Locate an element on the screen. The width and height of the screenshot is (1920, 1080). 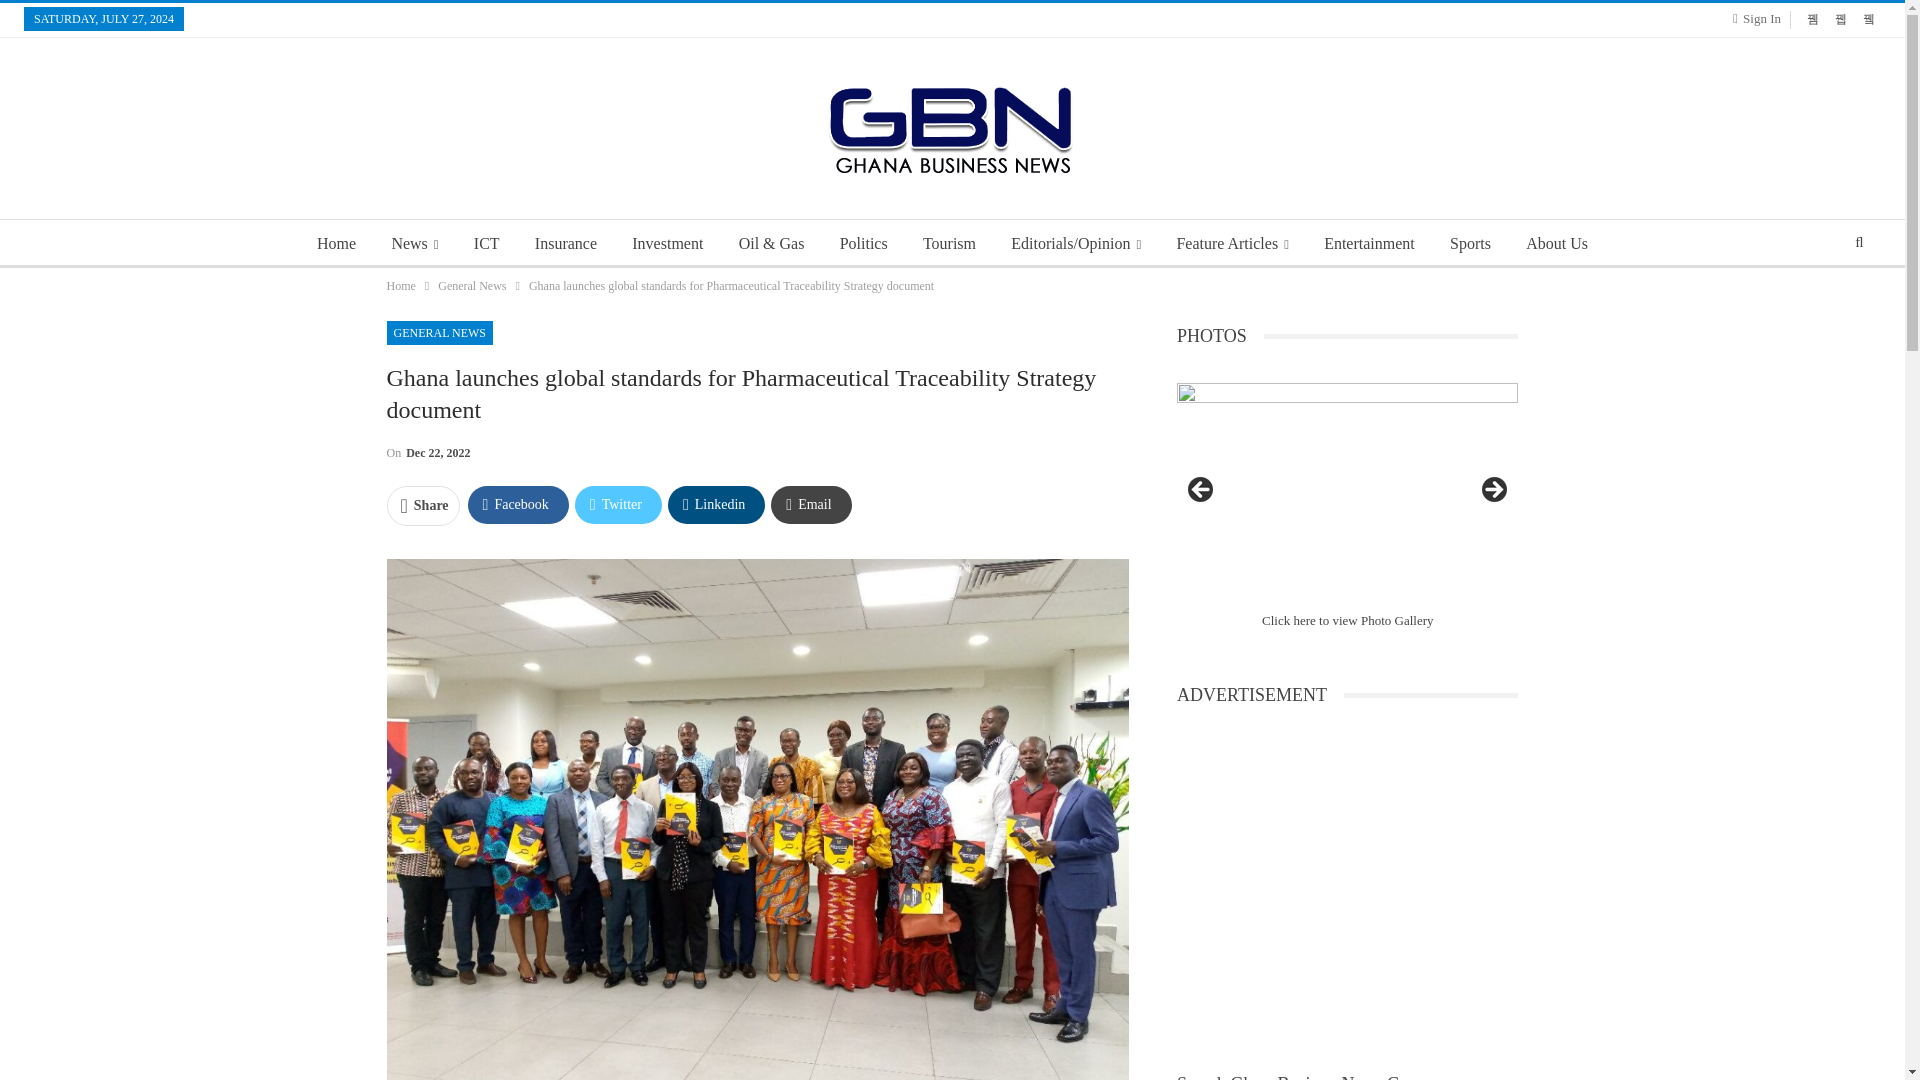
Home is located at coordinates (400, 286).